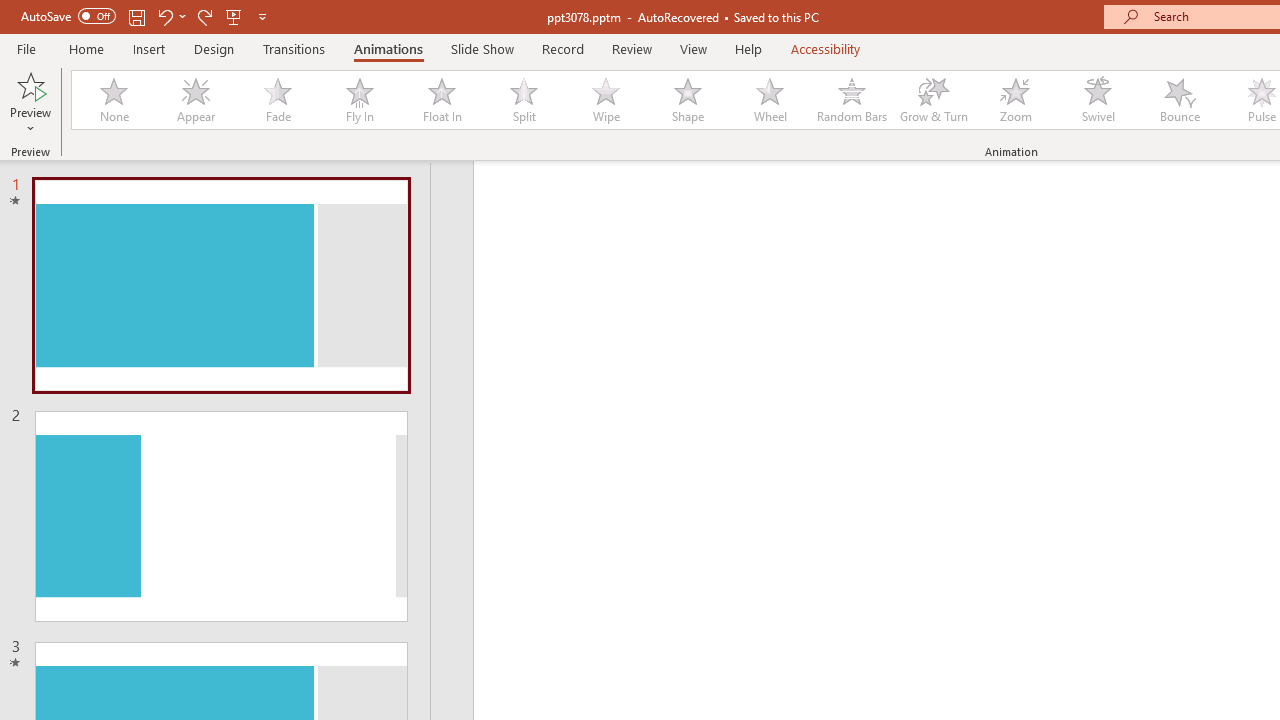 The image size is (1280, 720). Describe the element at coordinates (113, 100) in the screenshot. I see `None` at that location.